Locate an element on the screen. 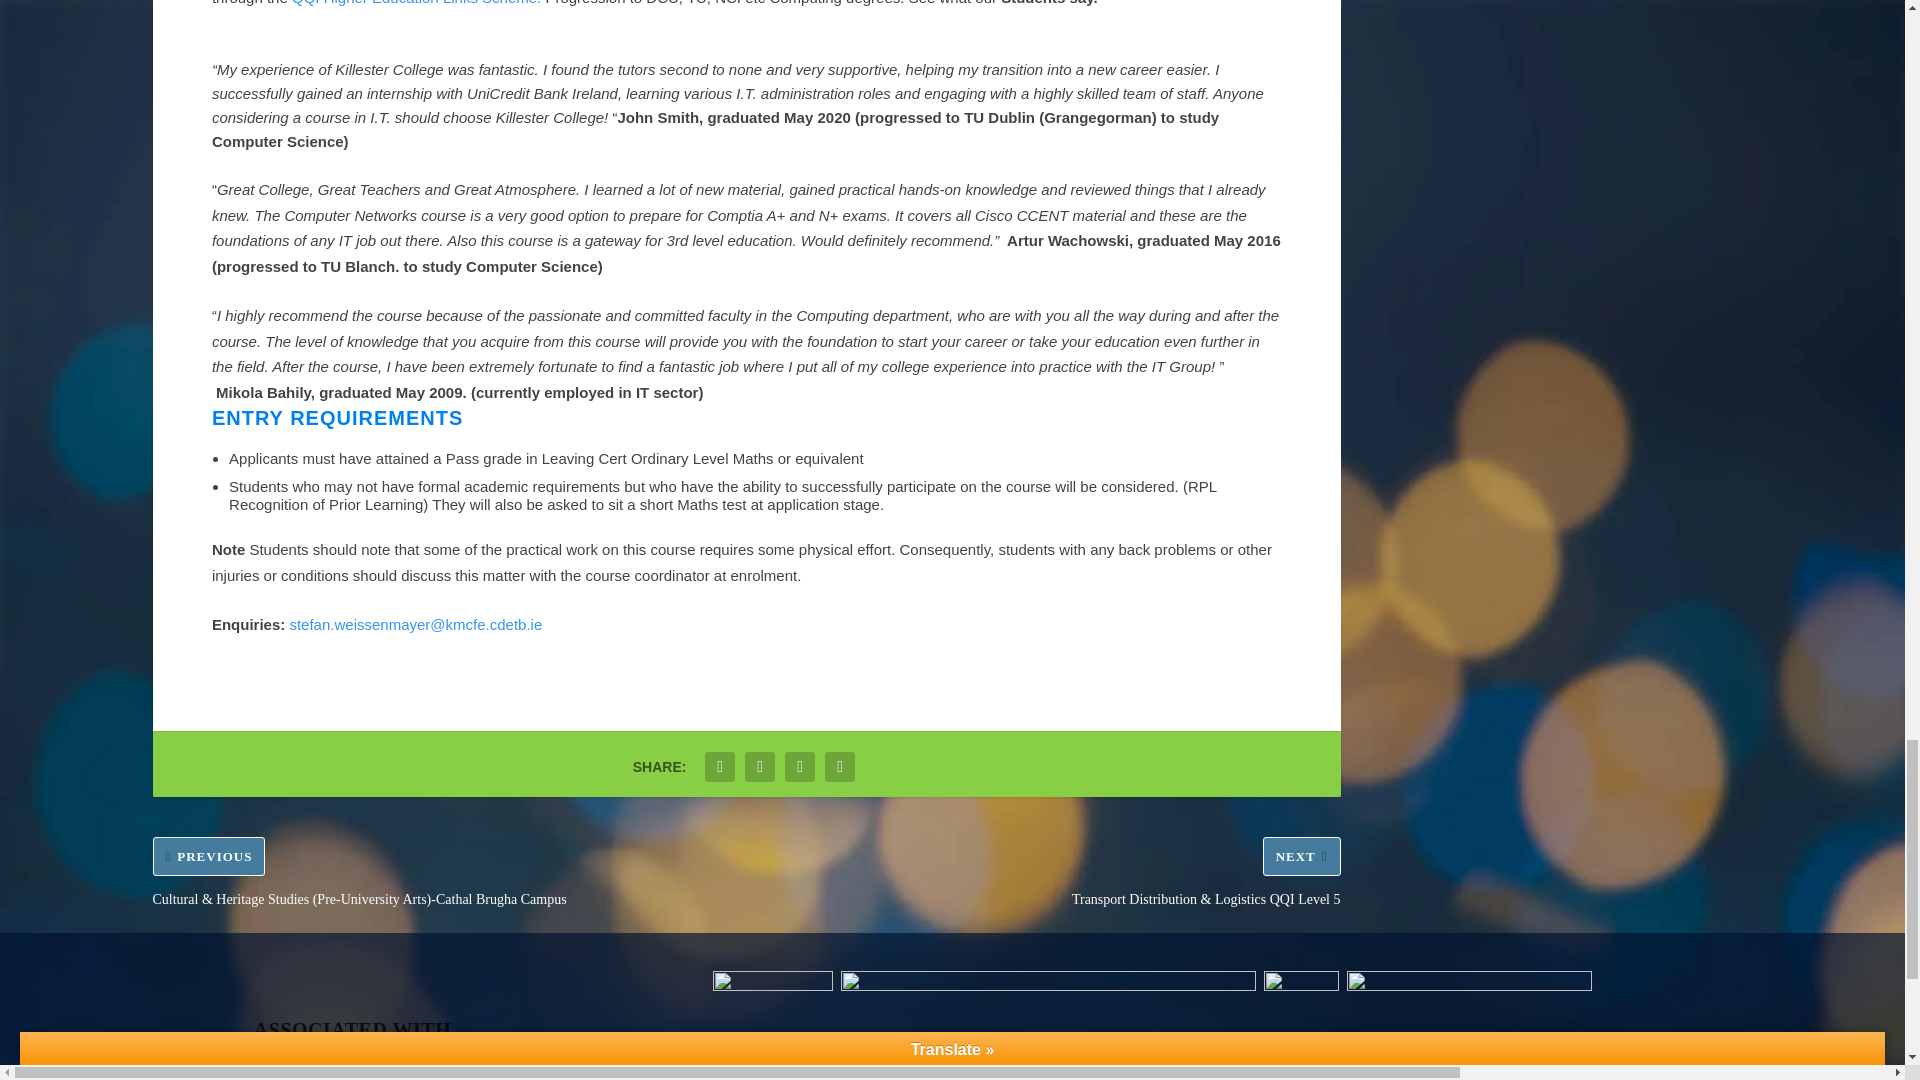 The image size is (1920, 1080). QQI Higher Education Links Scheme. is located at coordinates (416, 3).